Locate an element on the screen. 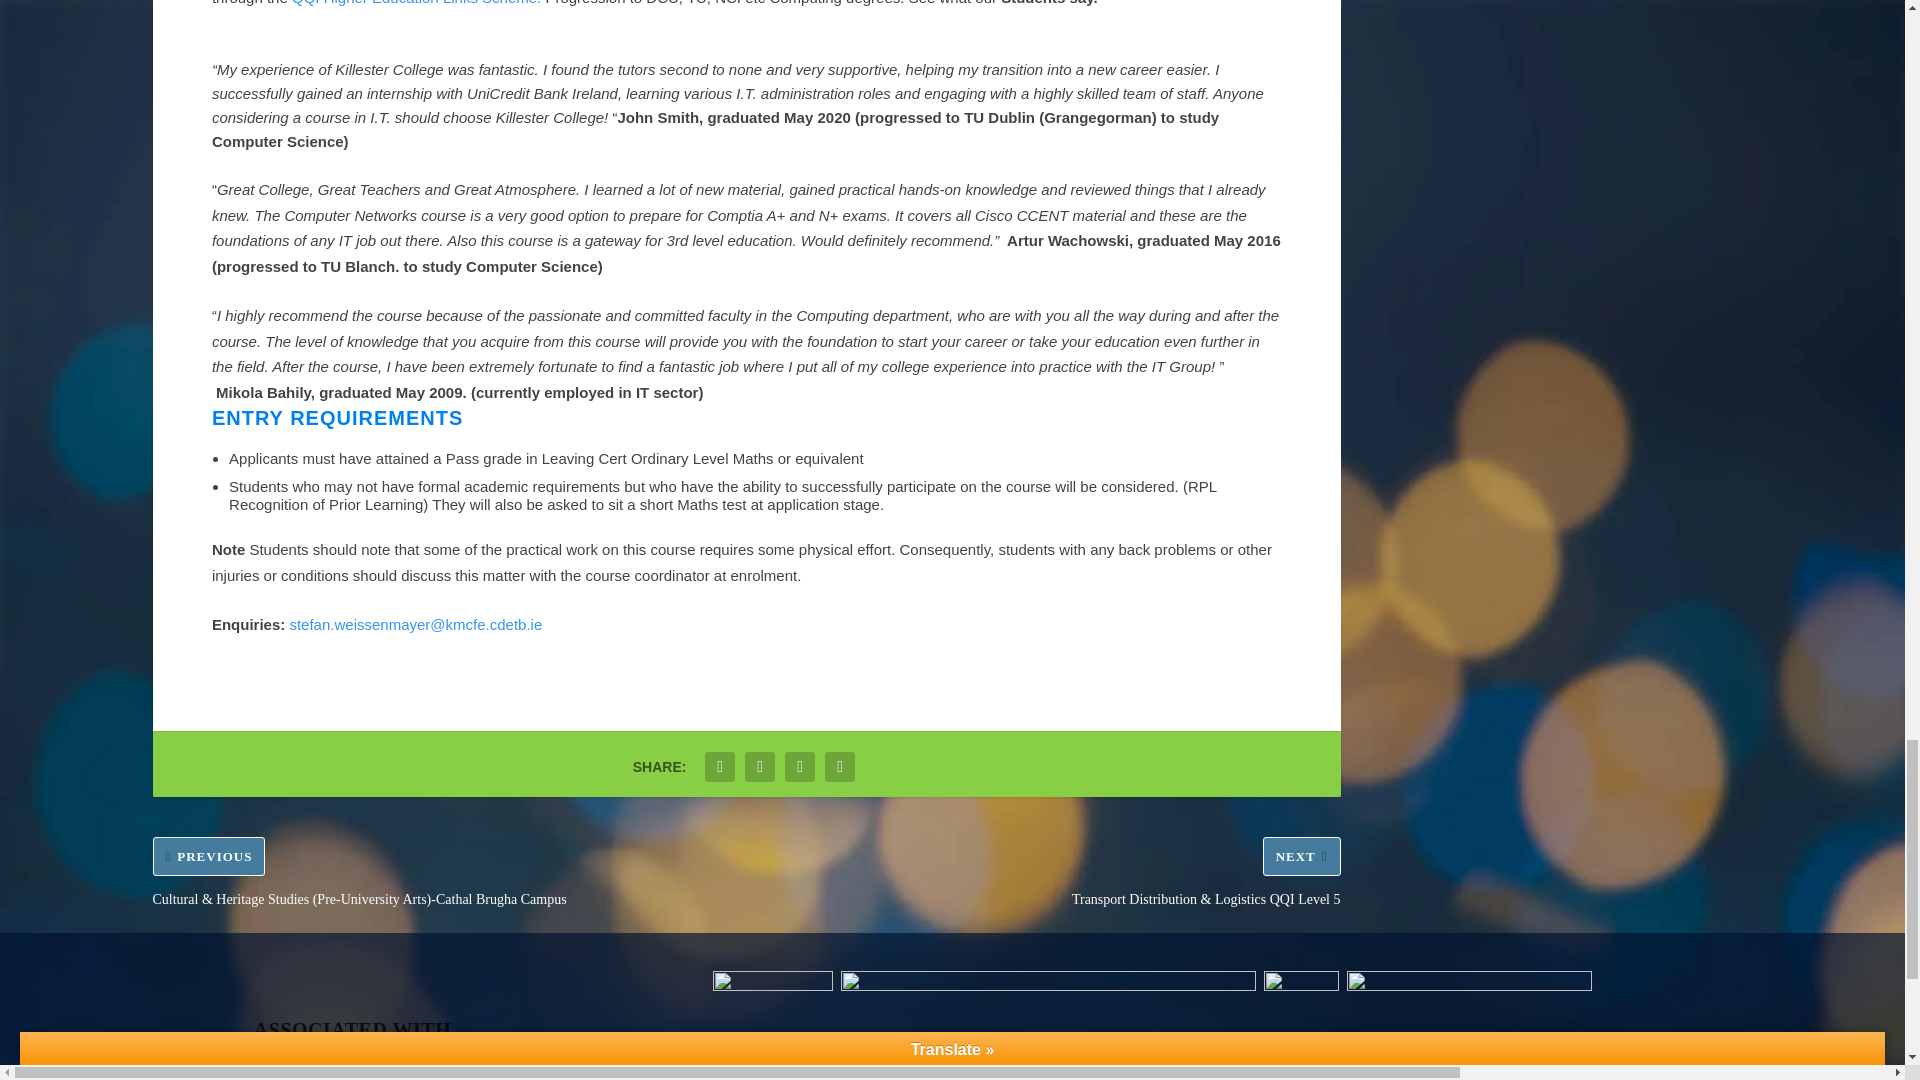 The image size is (1920, 1080). QQI Higher Education Links Scheme. is located at coordinates (416, 3).